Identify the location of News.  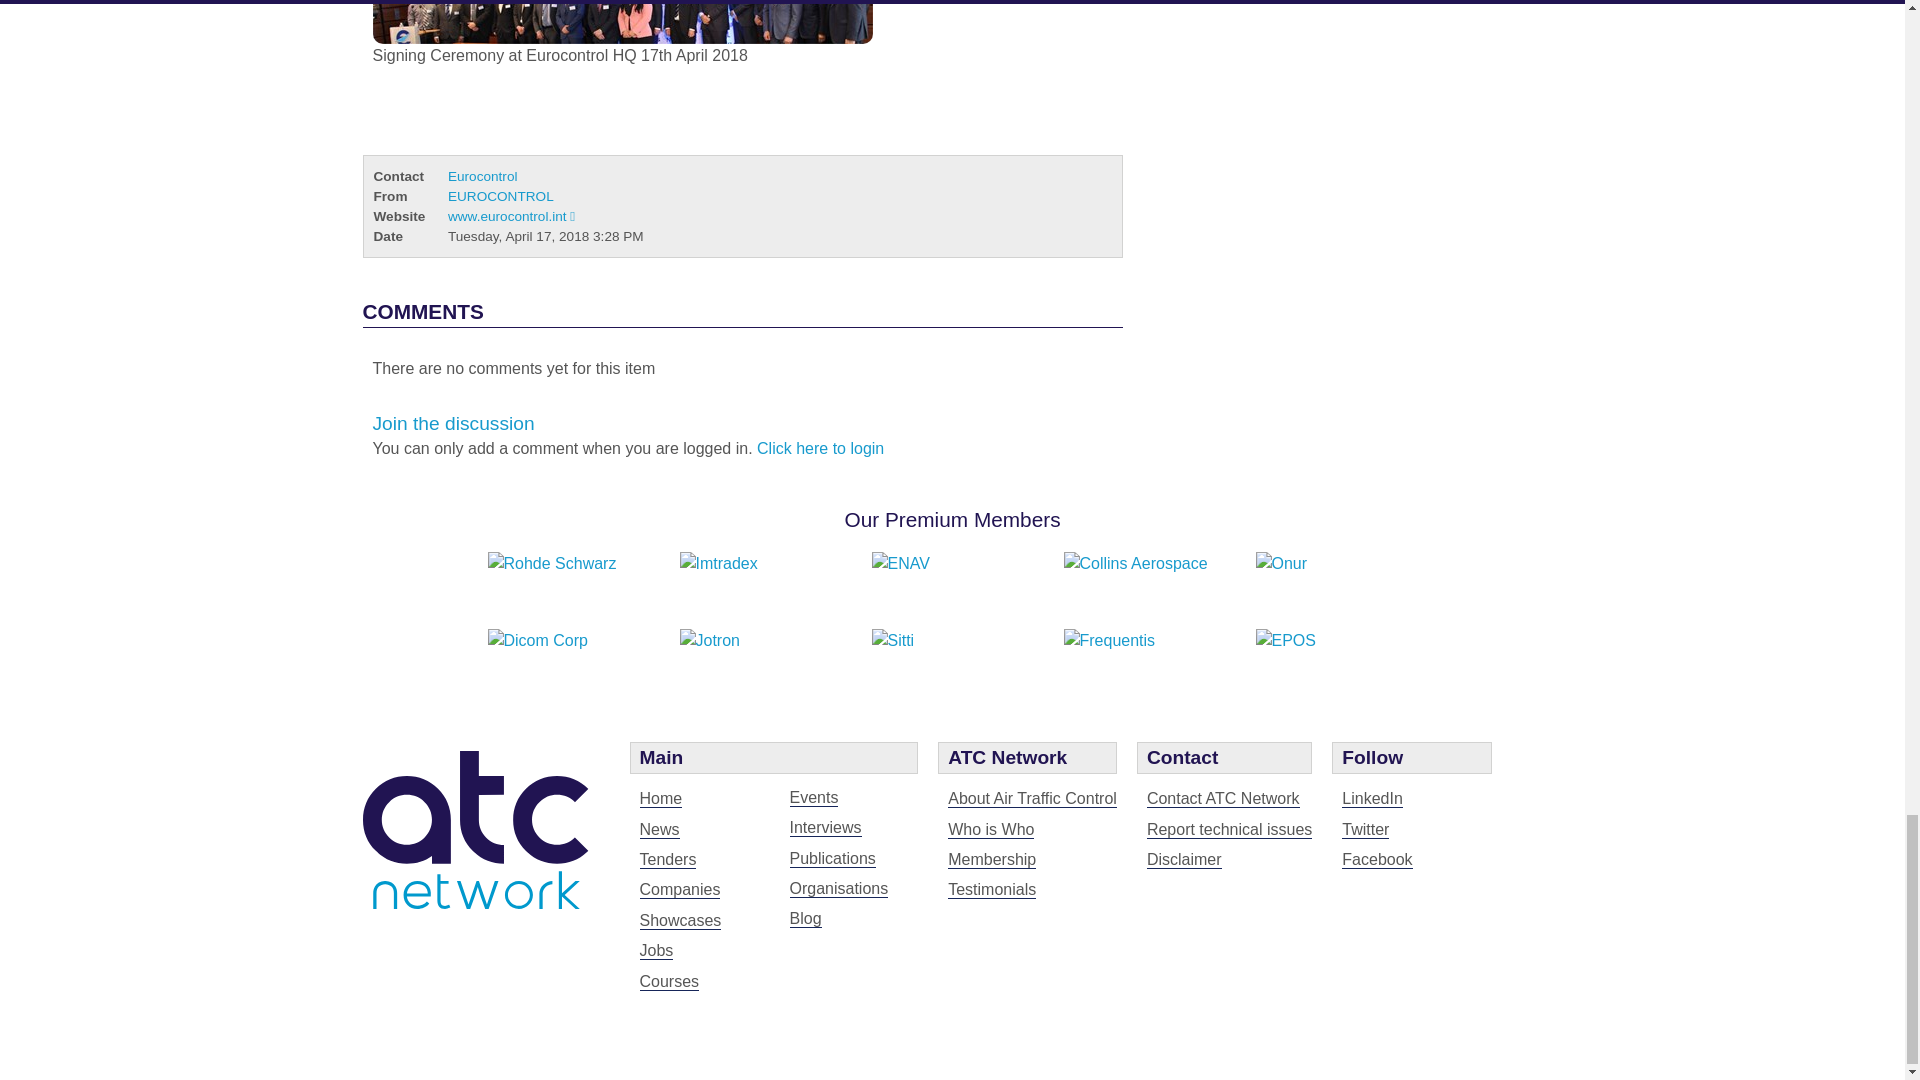
(659, 830).